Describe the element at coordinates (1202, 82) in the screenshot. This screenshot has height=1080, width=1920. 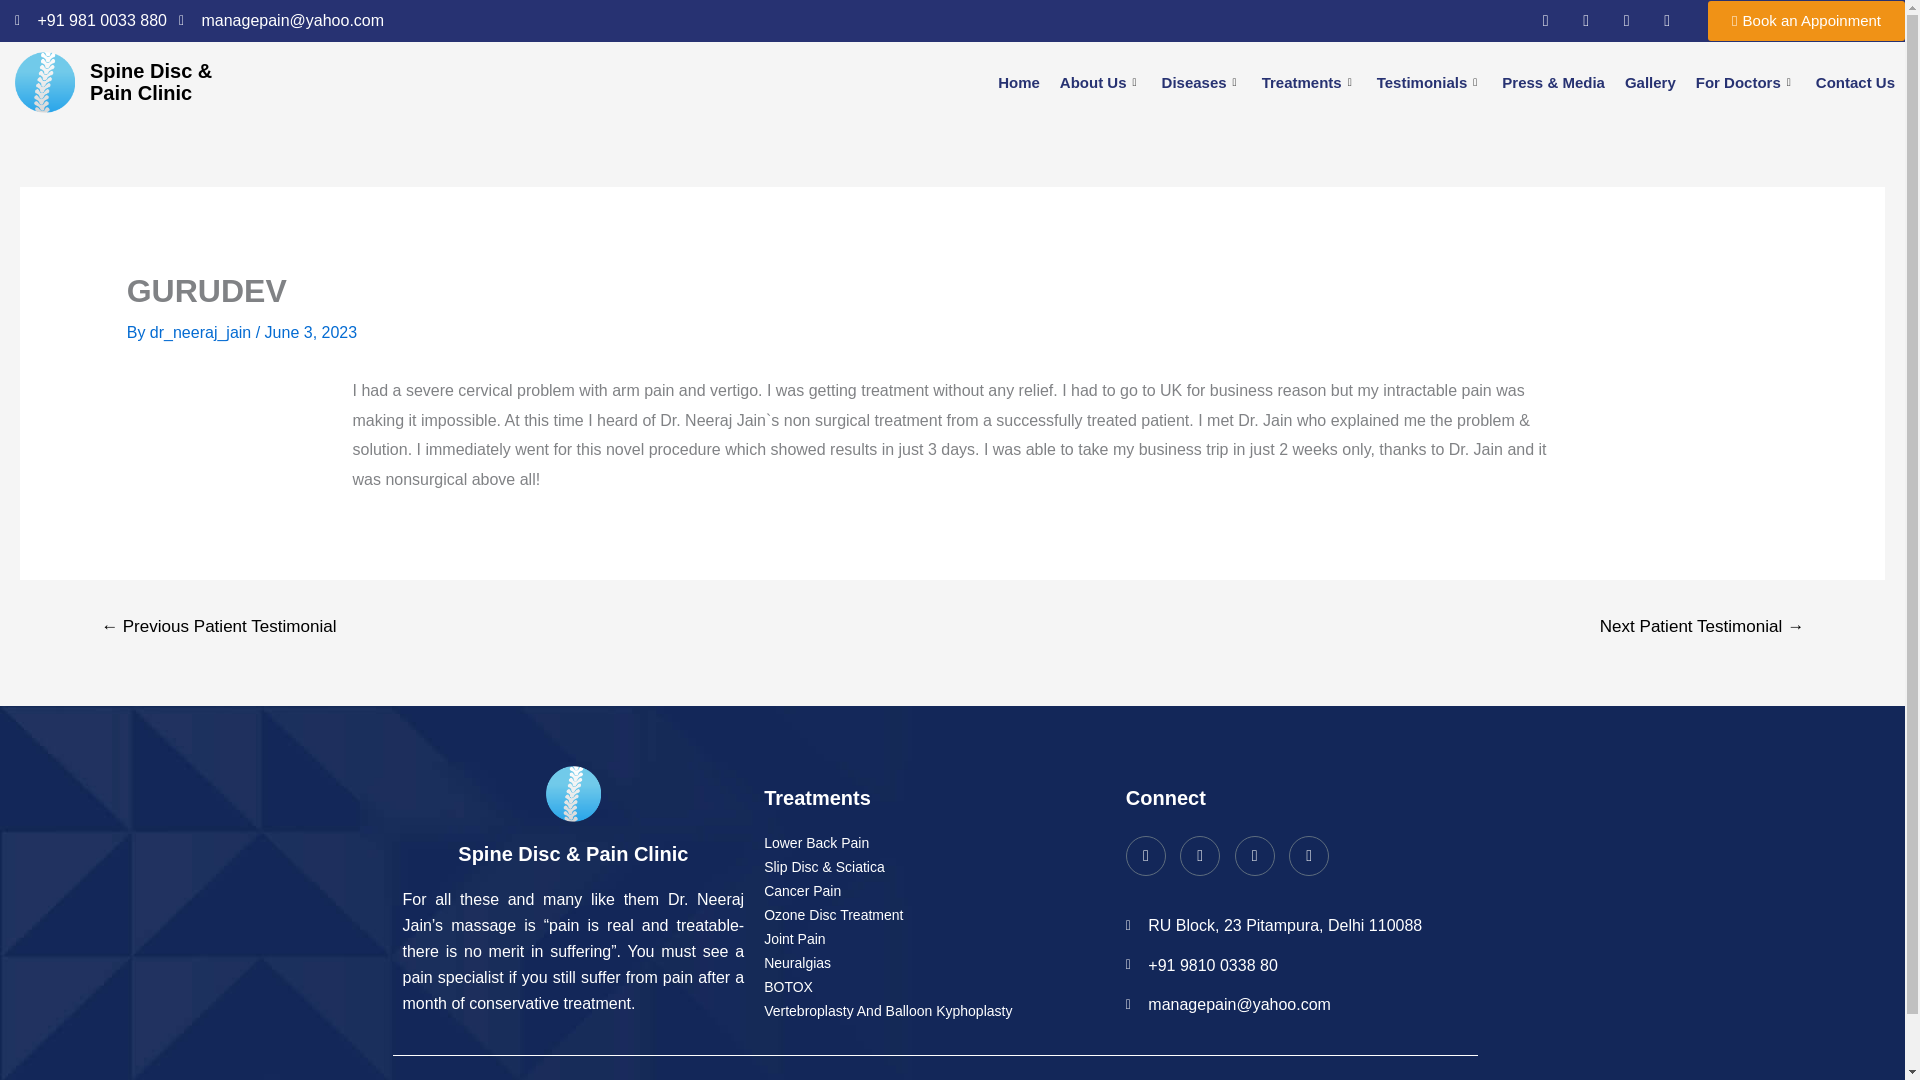
I see `Diseases` at that location.